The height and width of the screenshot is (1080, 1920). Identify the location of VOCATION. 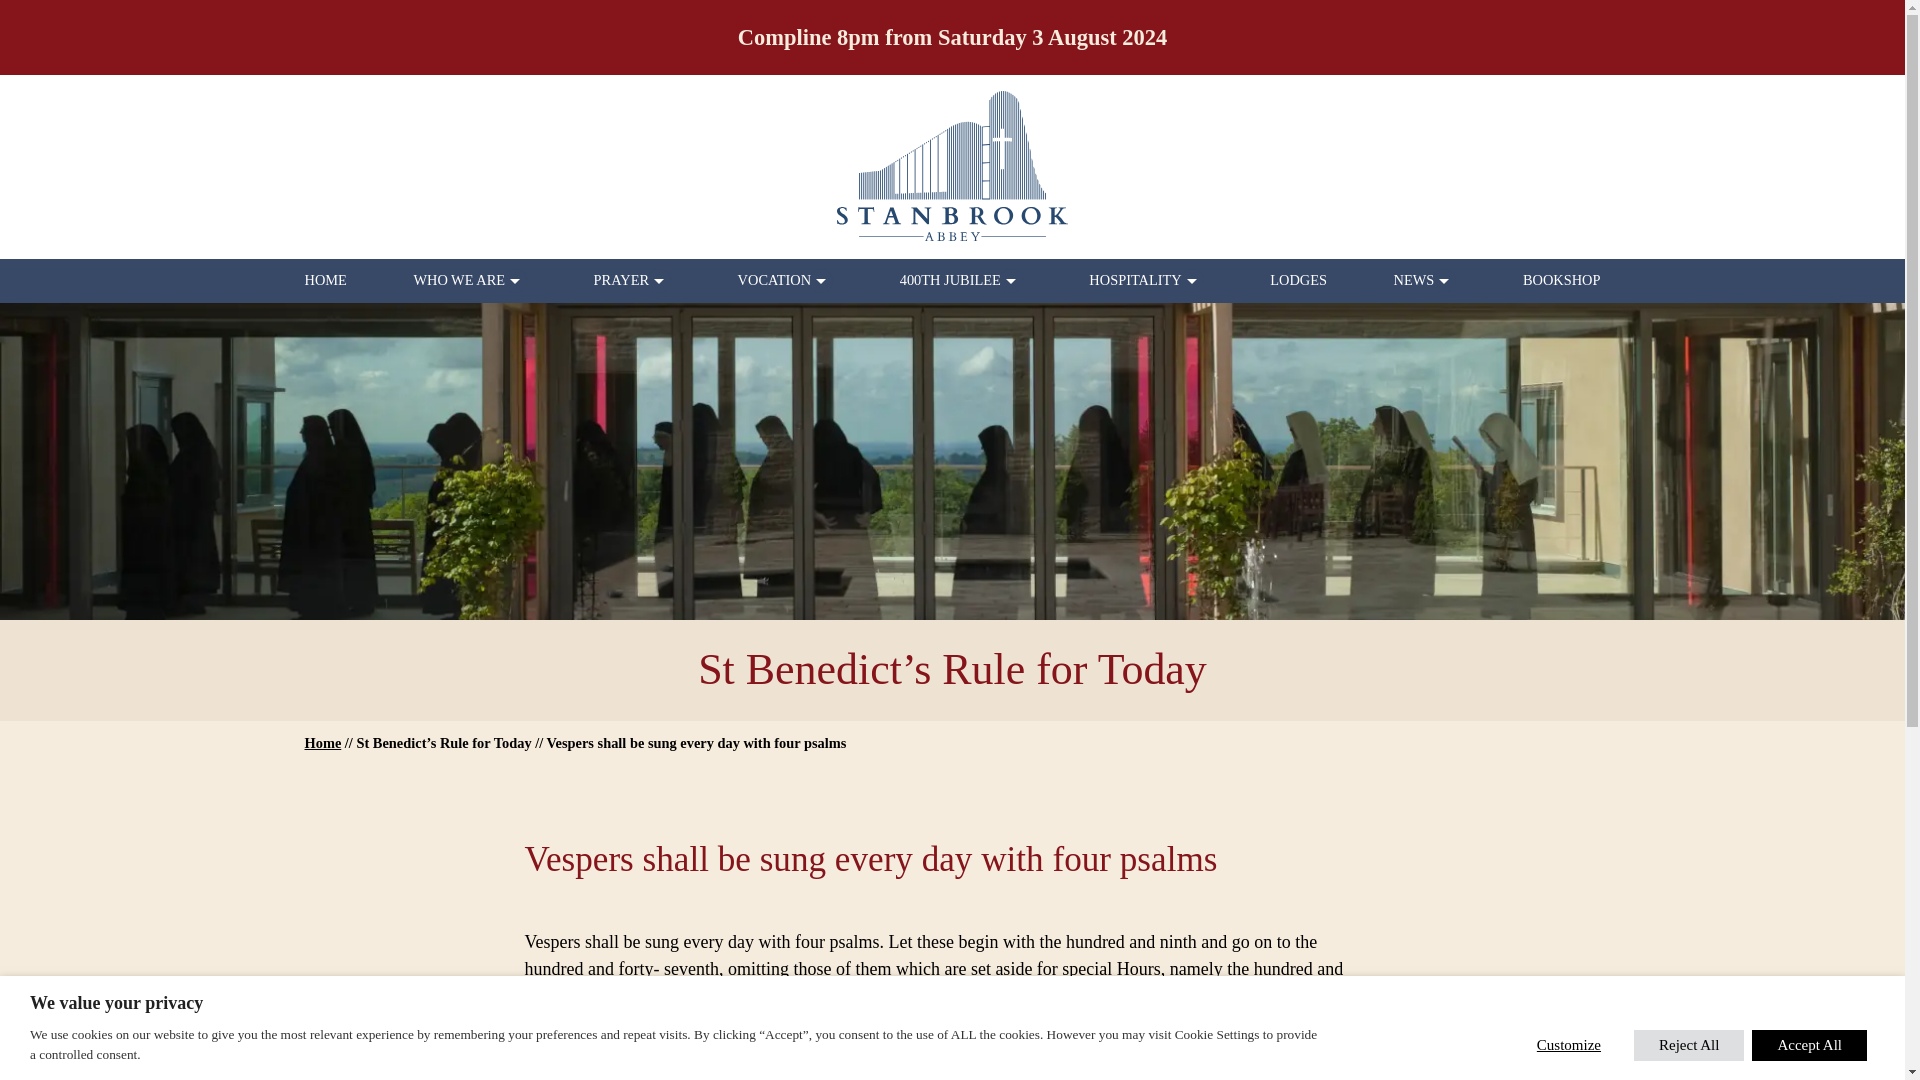
(774, 280).